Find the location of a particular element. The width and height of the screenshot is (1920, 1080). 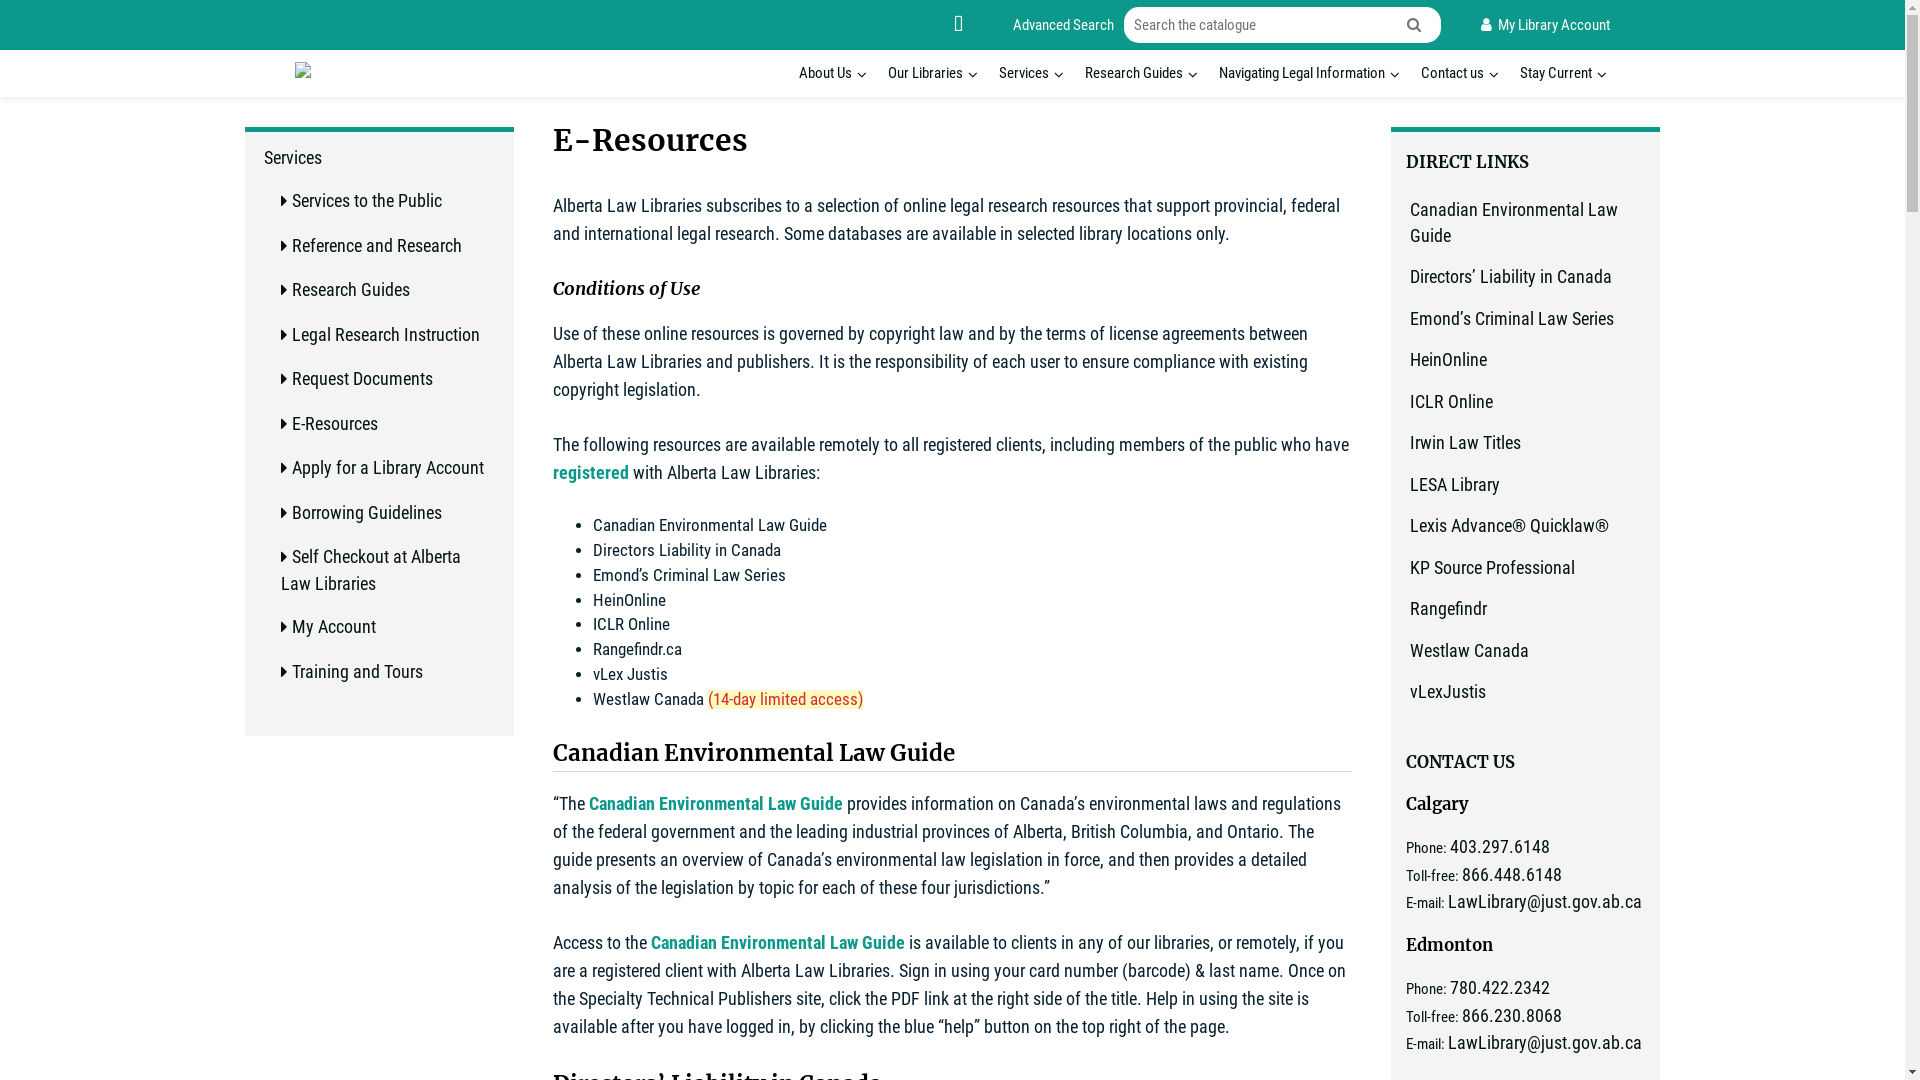

registered is located at coordinates (591, 474).